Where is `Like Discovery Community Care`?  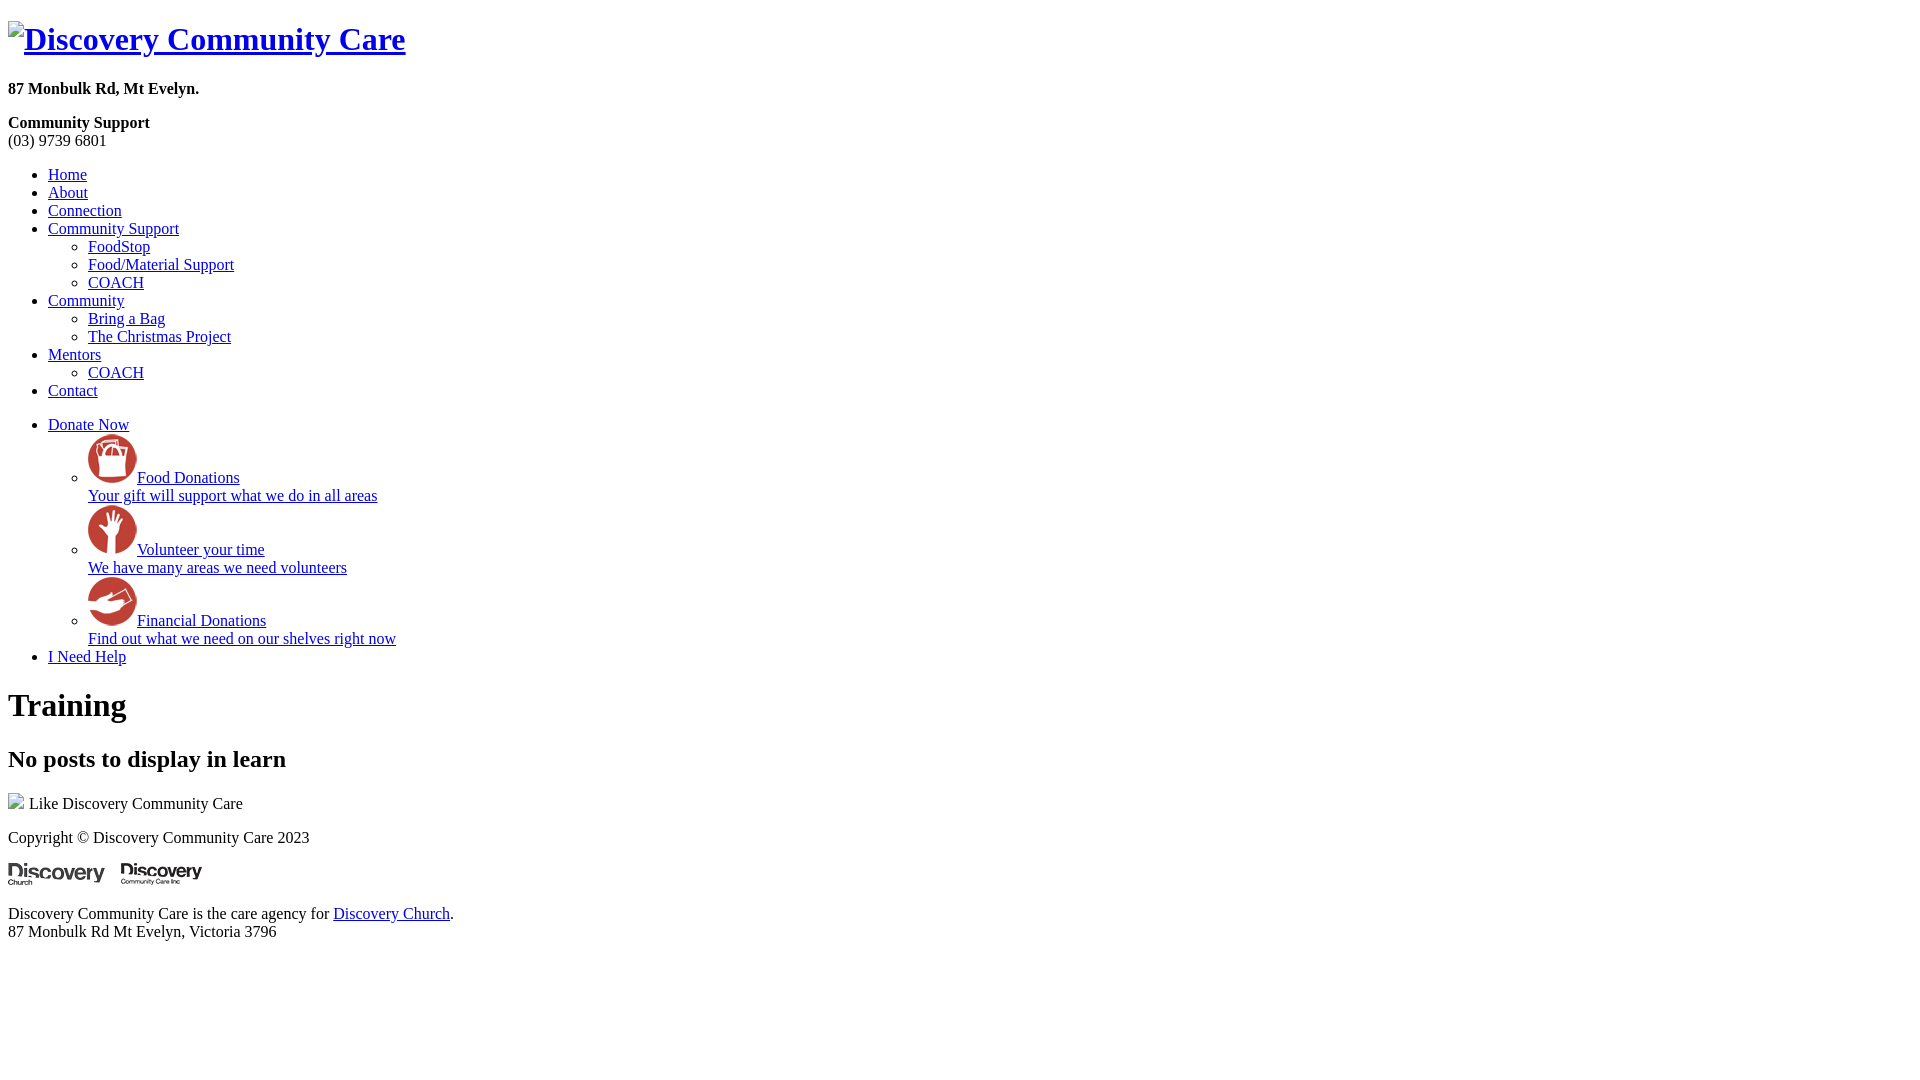
Like Discovery Community Care is located at coordinates (126, 804).